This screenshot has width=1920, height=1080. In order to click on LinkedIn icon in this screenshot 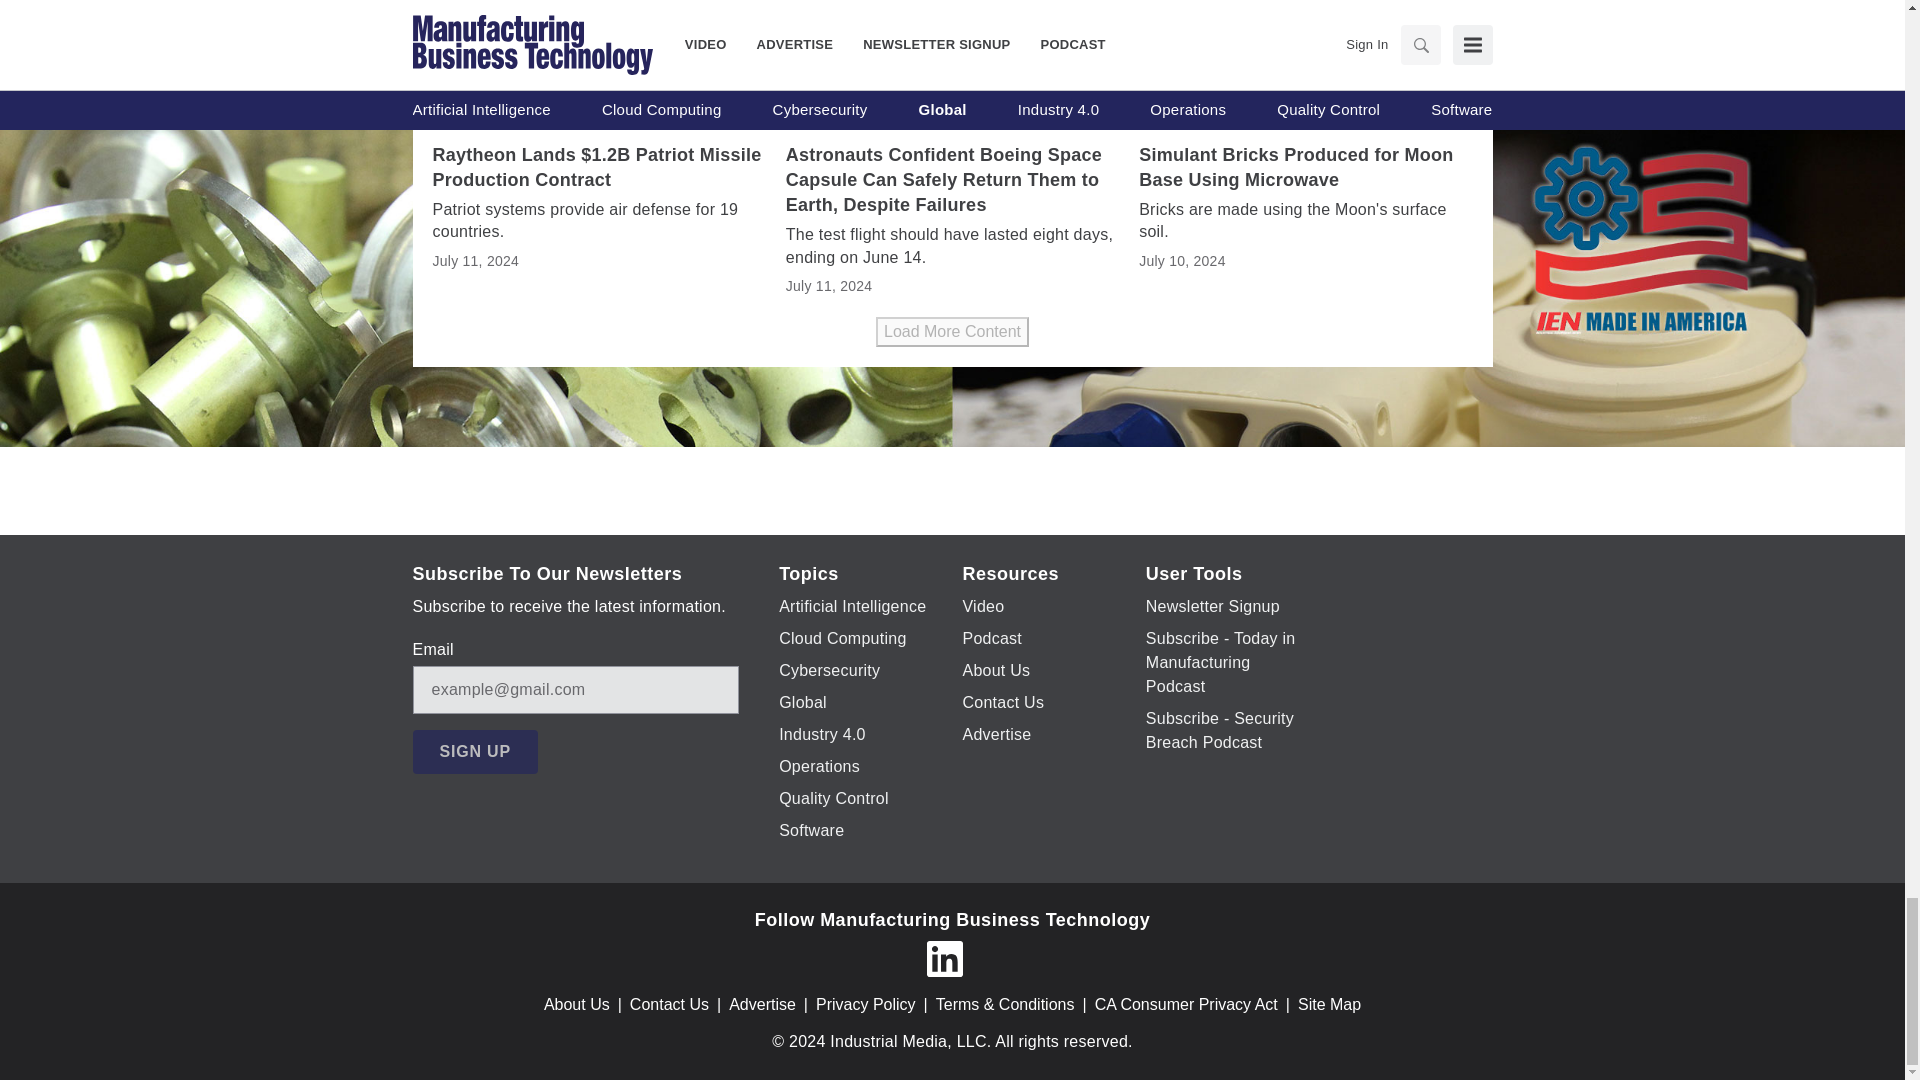, I will do `click(943, 958)`.